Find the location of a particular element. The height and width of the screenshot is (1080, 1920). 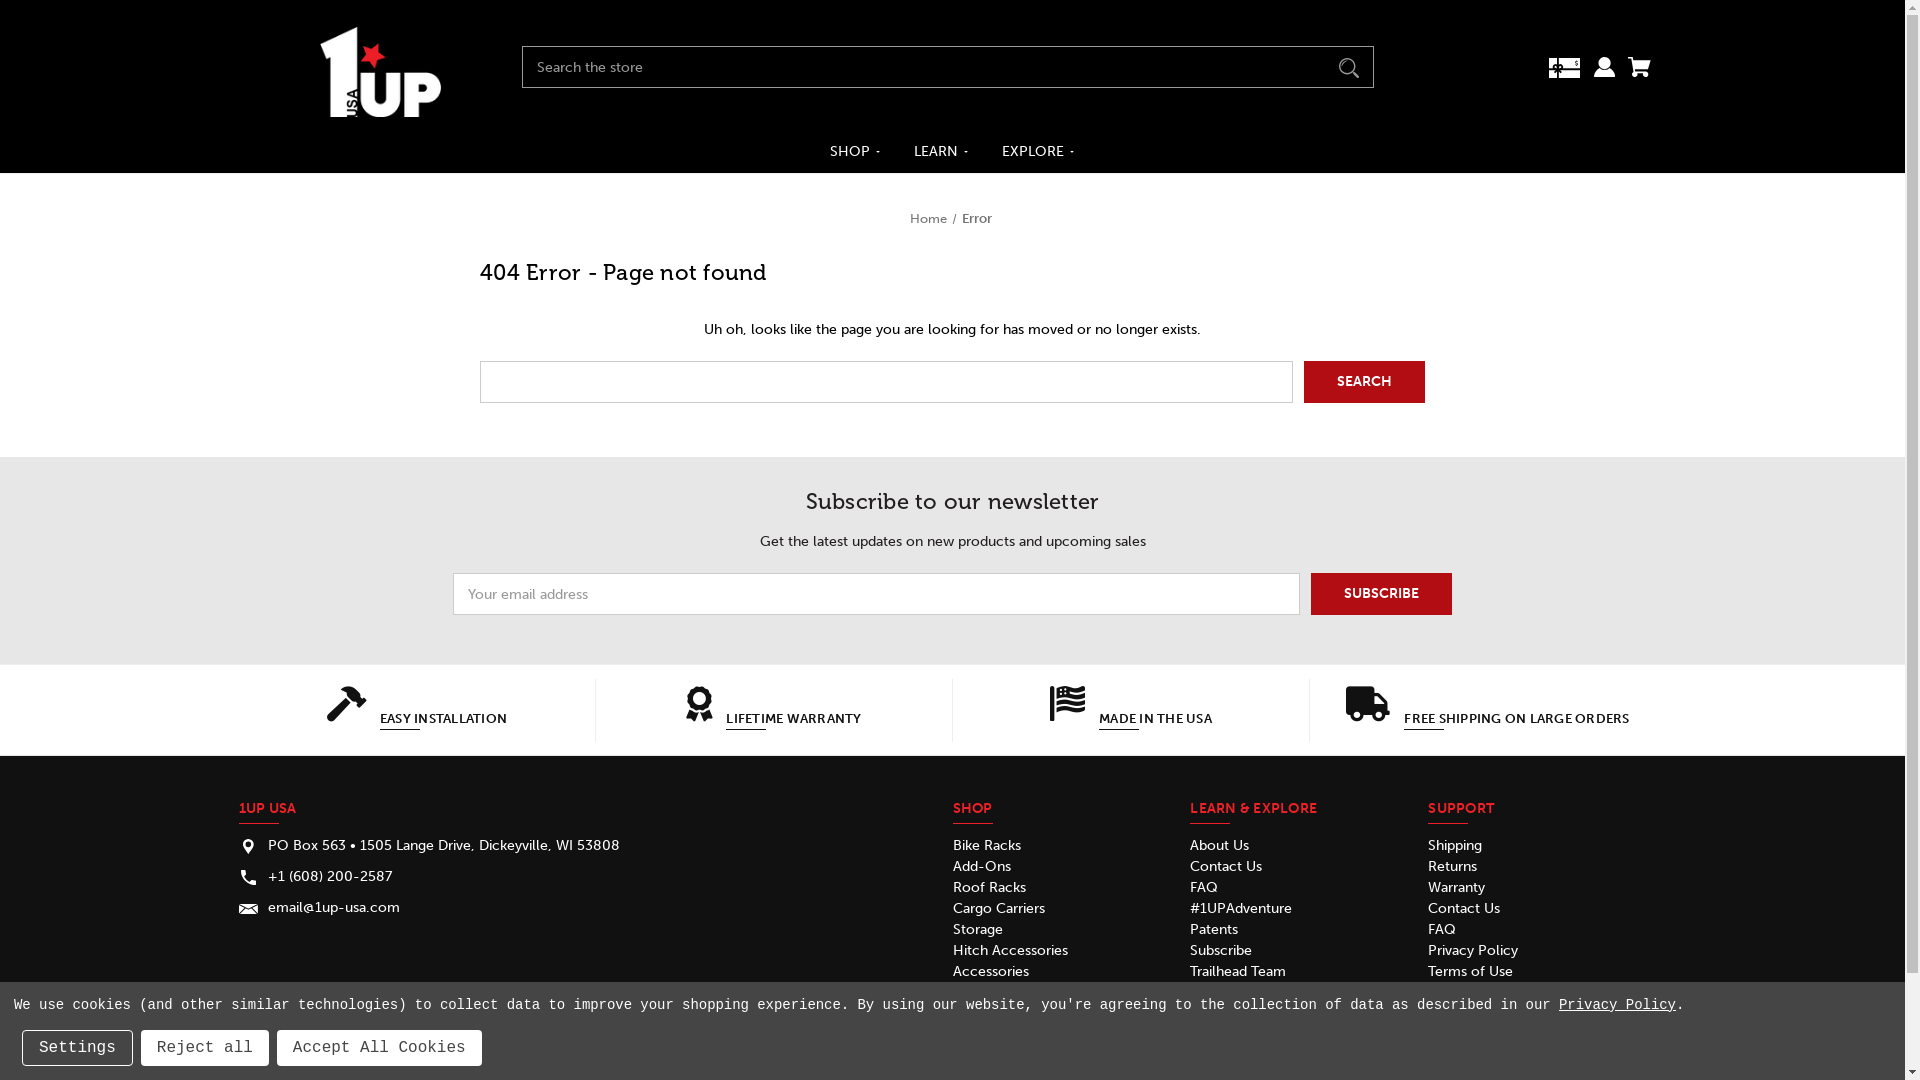

FAQ is located at coordinates (1442, 930).